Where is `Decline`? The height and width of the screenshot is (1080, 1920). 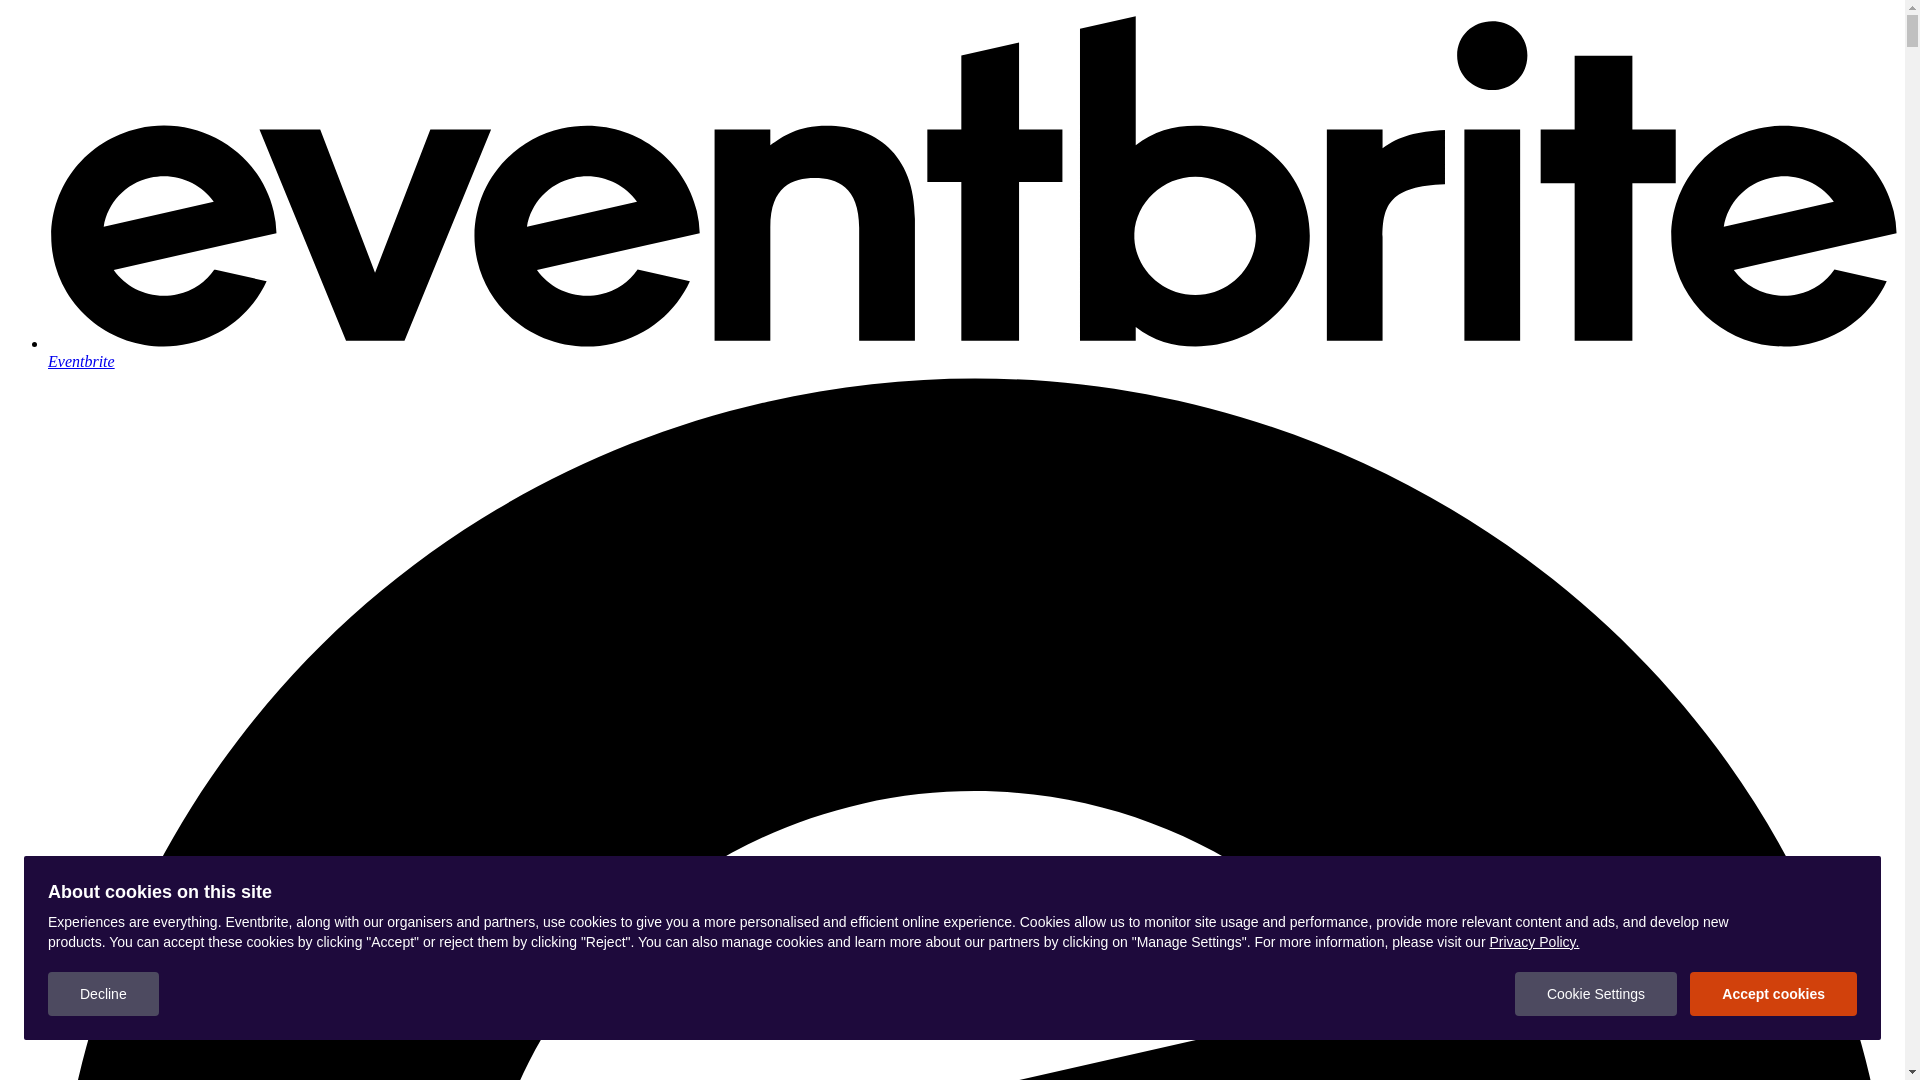 Decline is located at coordinates (104, 994).